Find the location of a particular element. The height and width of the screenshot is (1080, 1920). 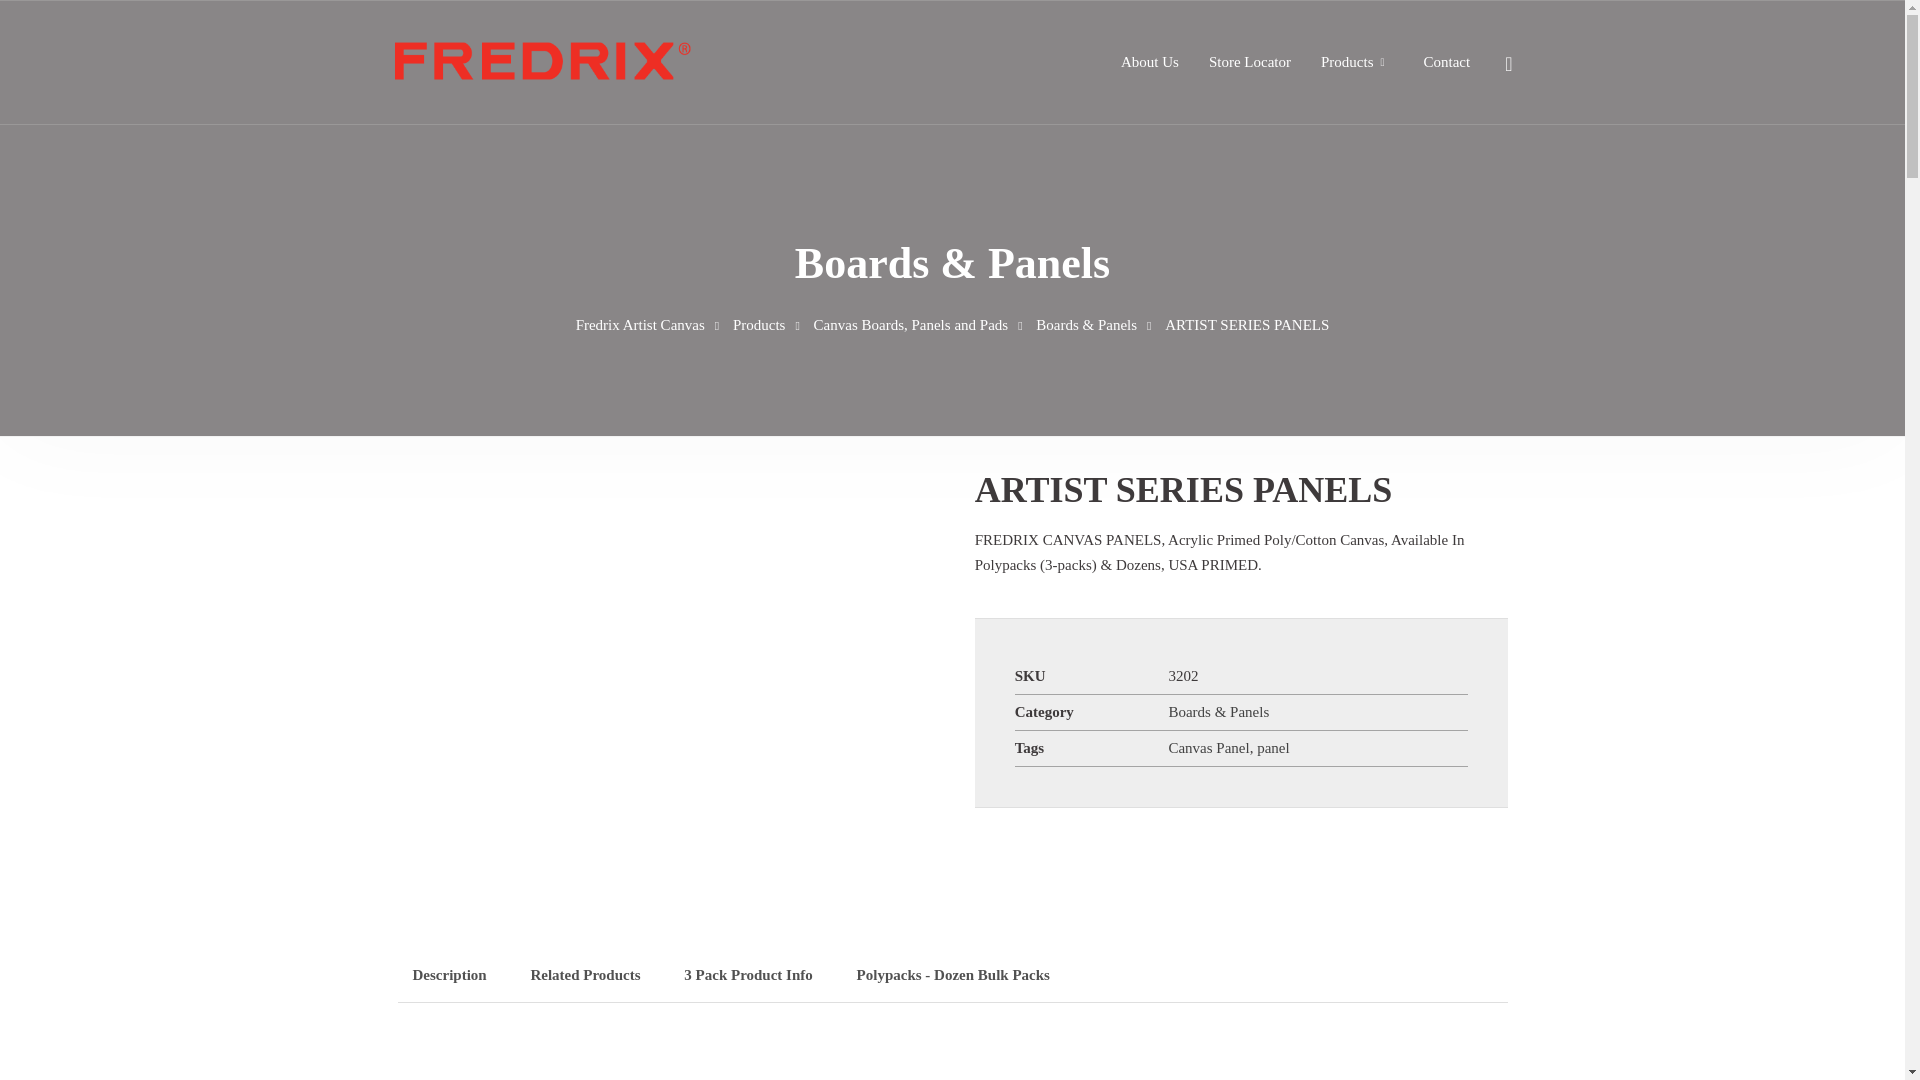

Canvas Boards, Panels and Pads is located at coordinates (912, 324).